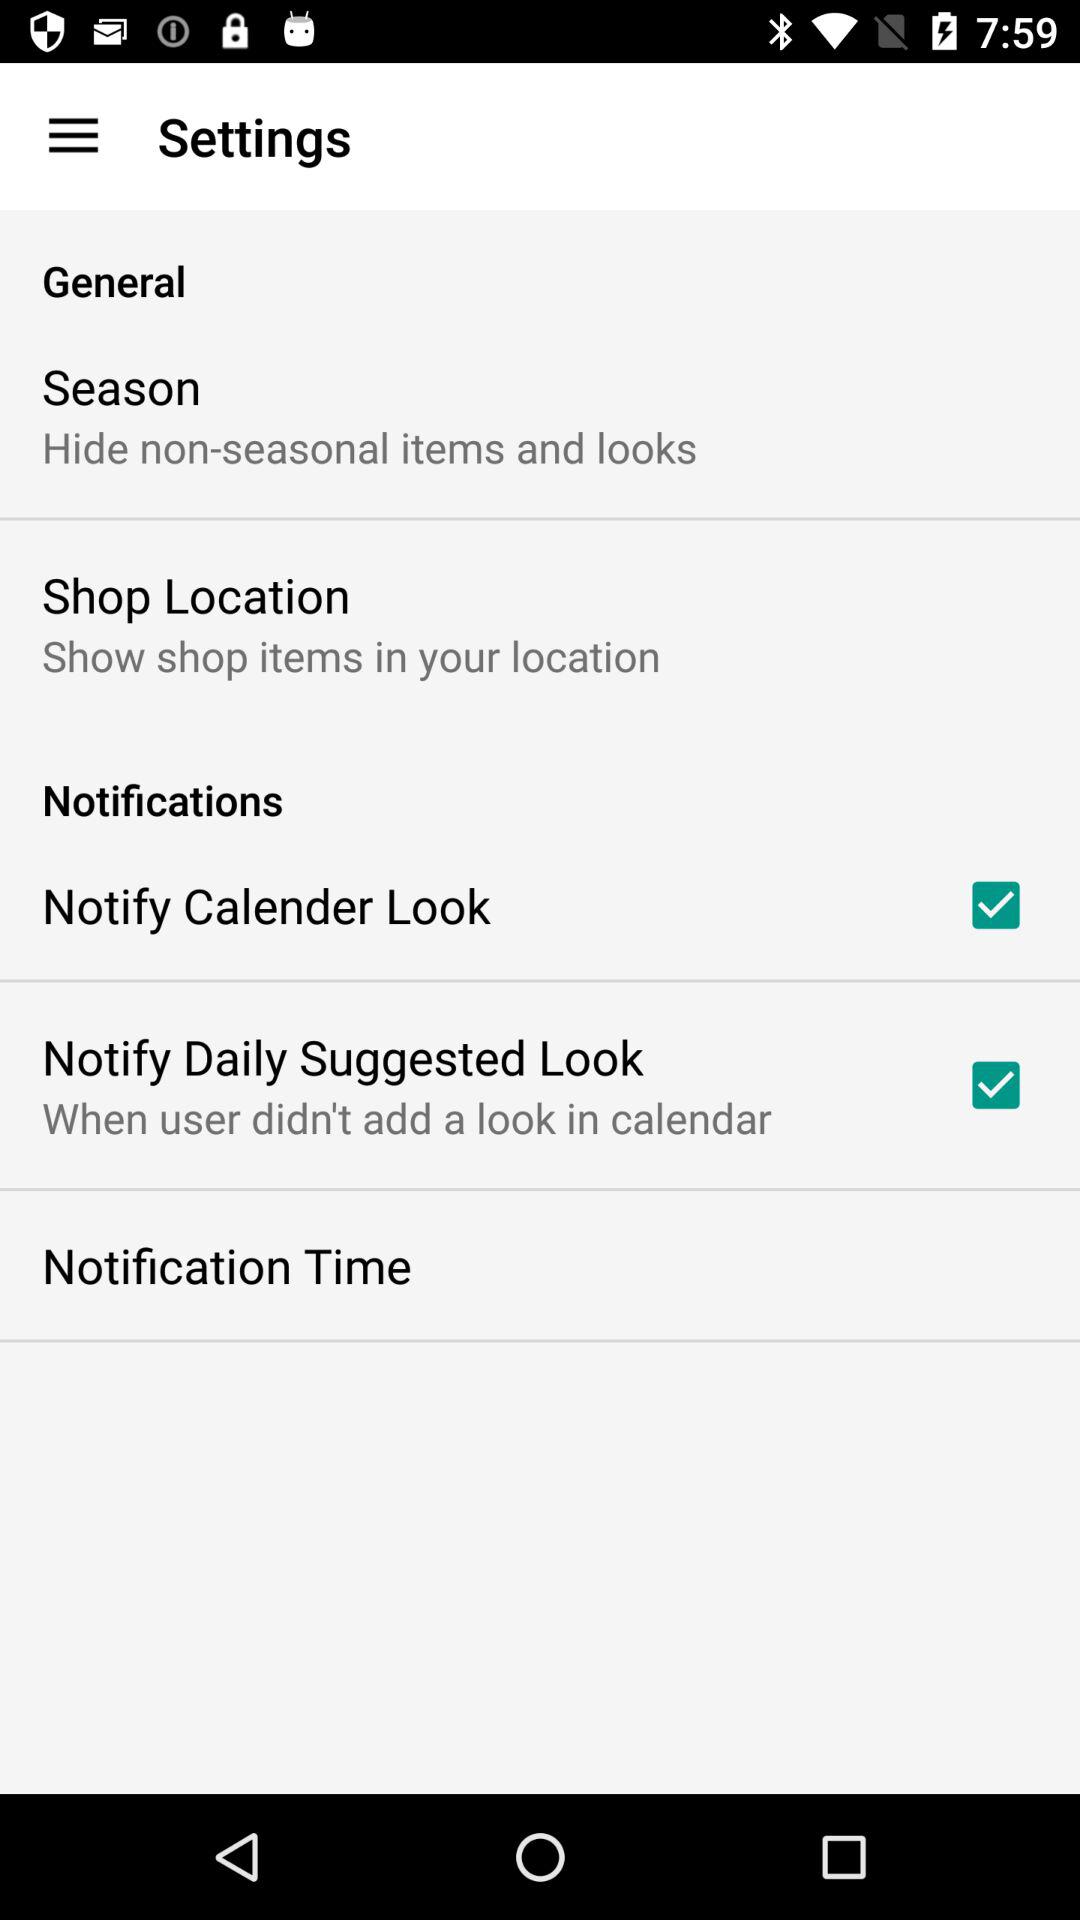  I want to click on launch item below shop location, so click(351, 654).